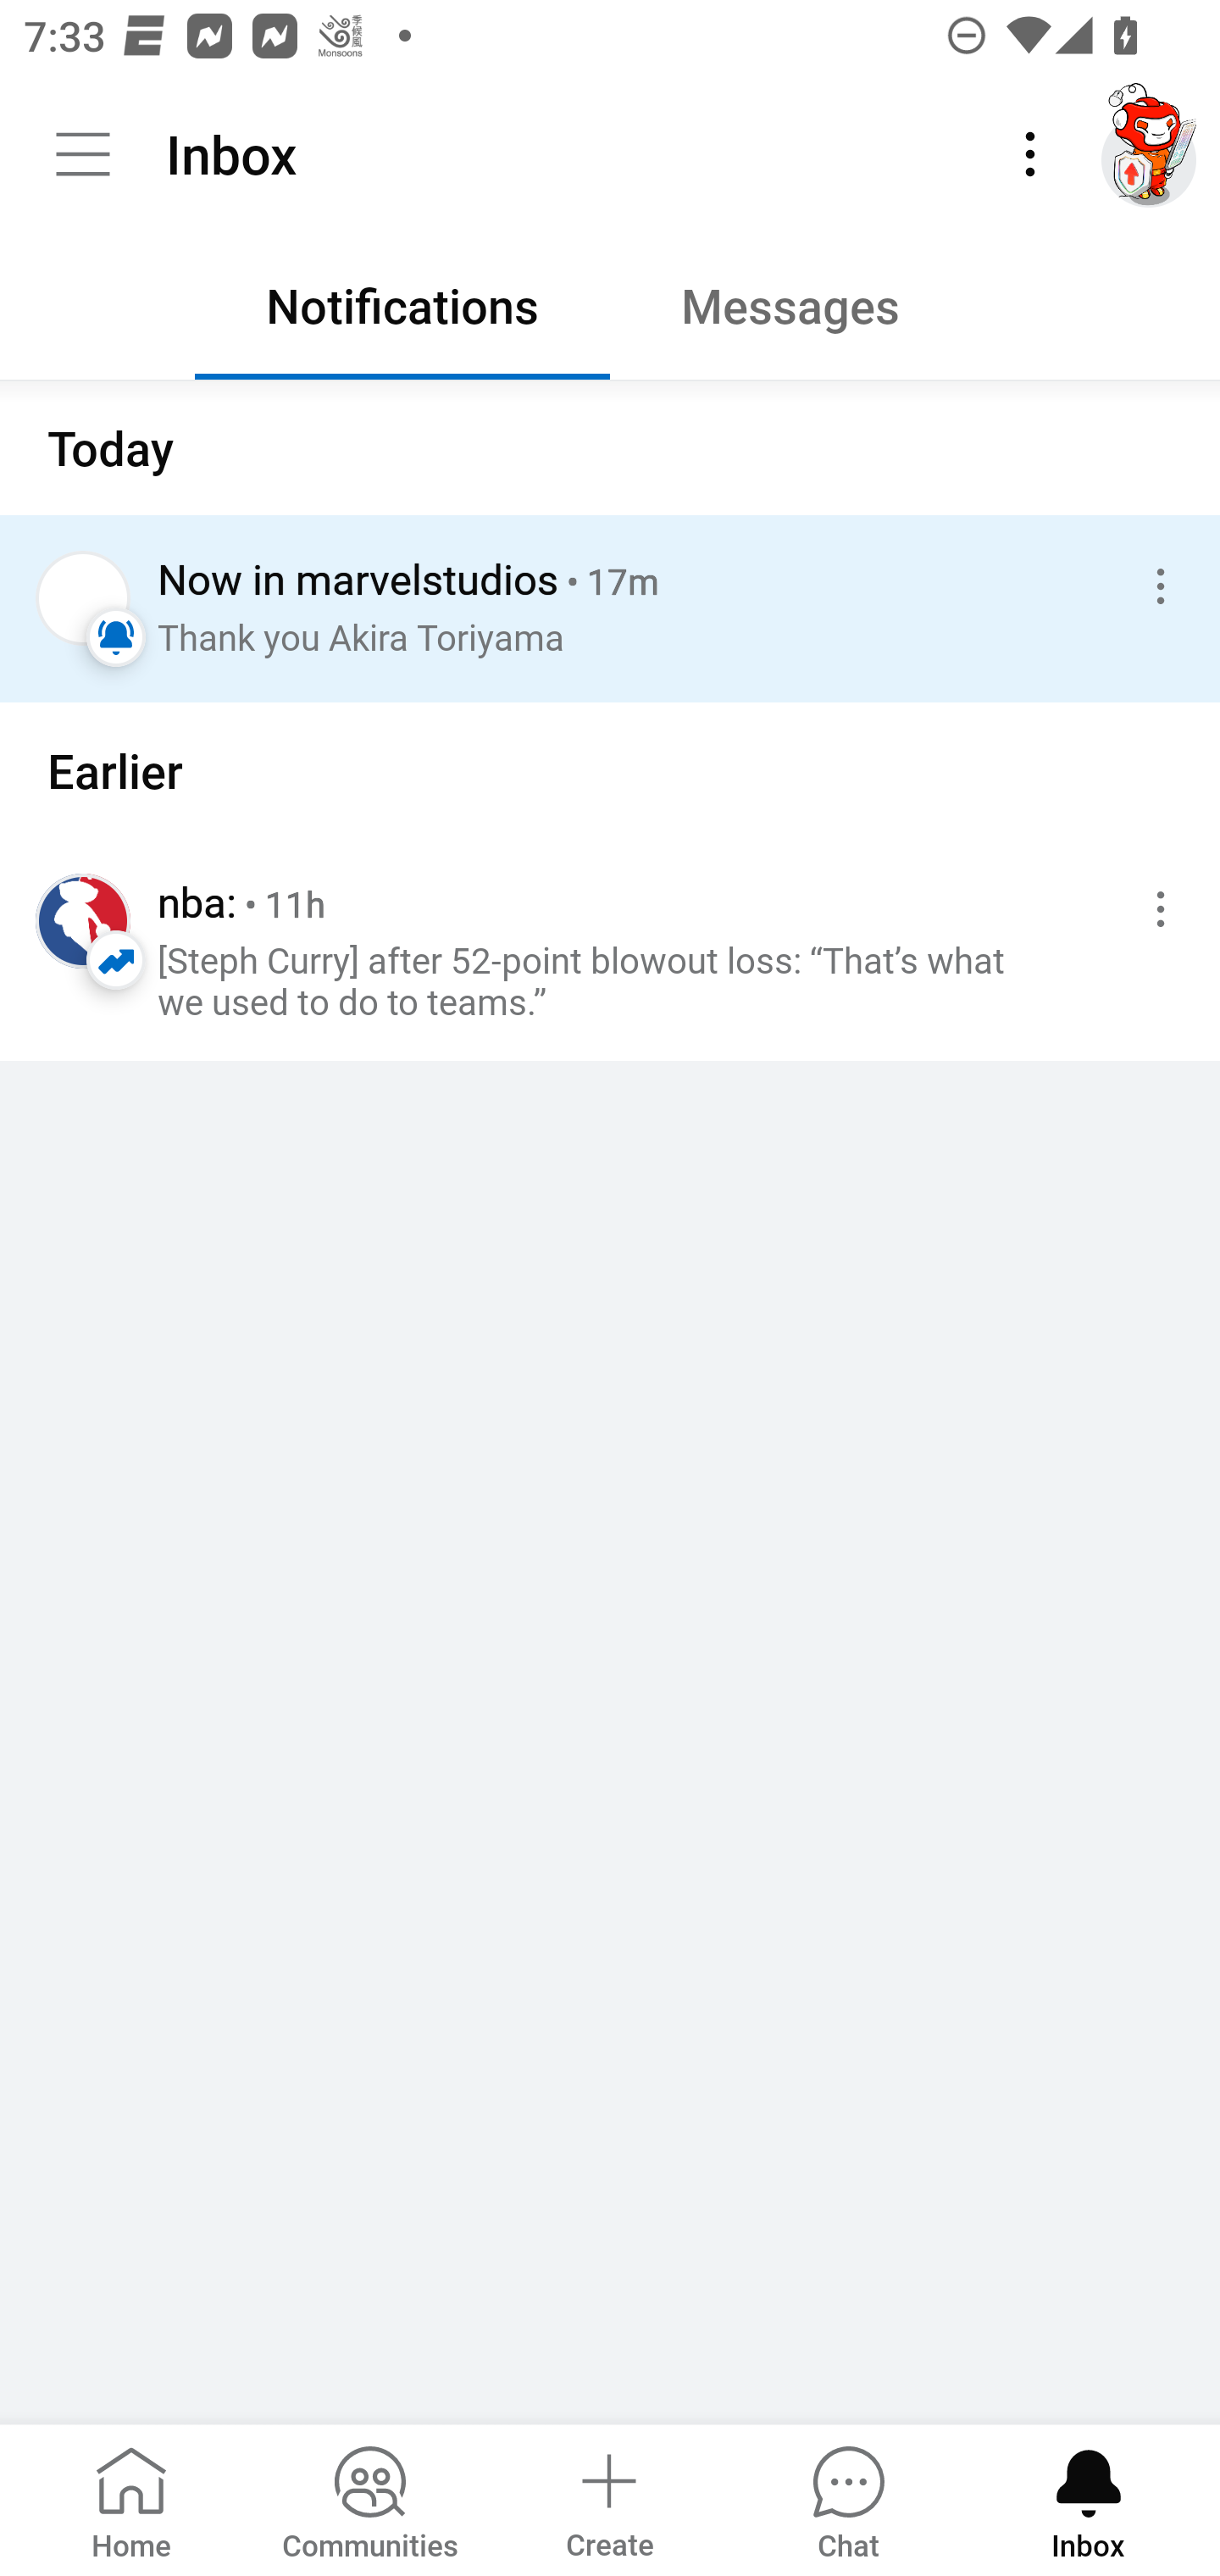 The image size is (1220, 2576). What do you see at coordinates (369, 2498) in the screenshot?
I see `Communities` at bounding box center [369, 2498].